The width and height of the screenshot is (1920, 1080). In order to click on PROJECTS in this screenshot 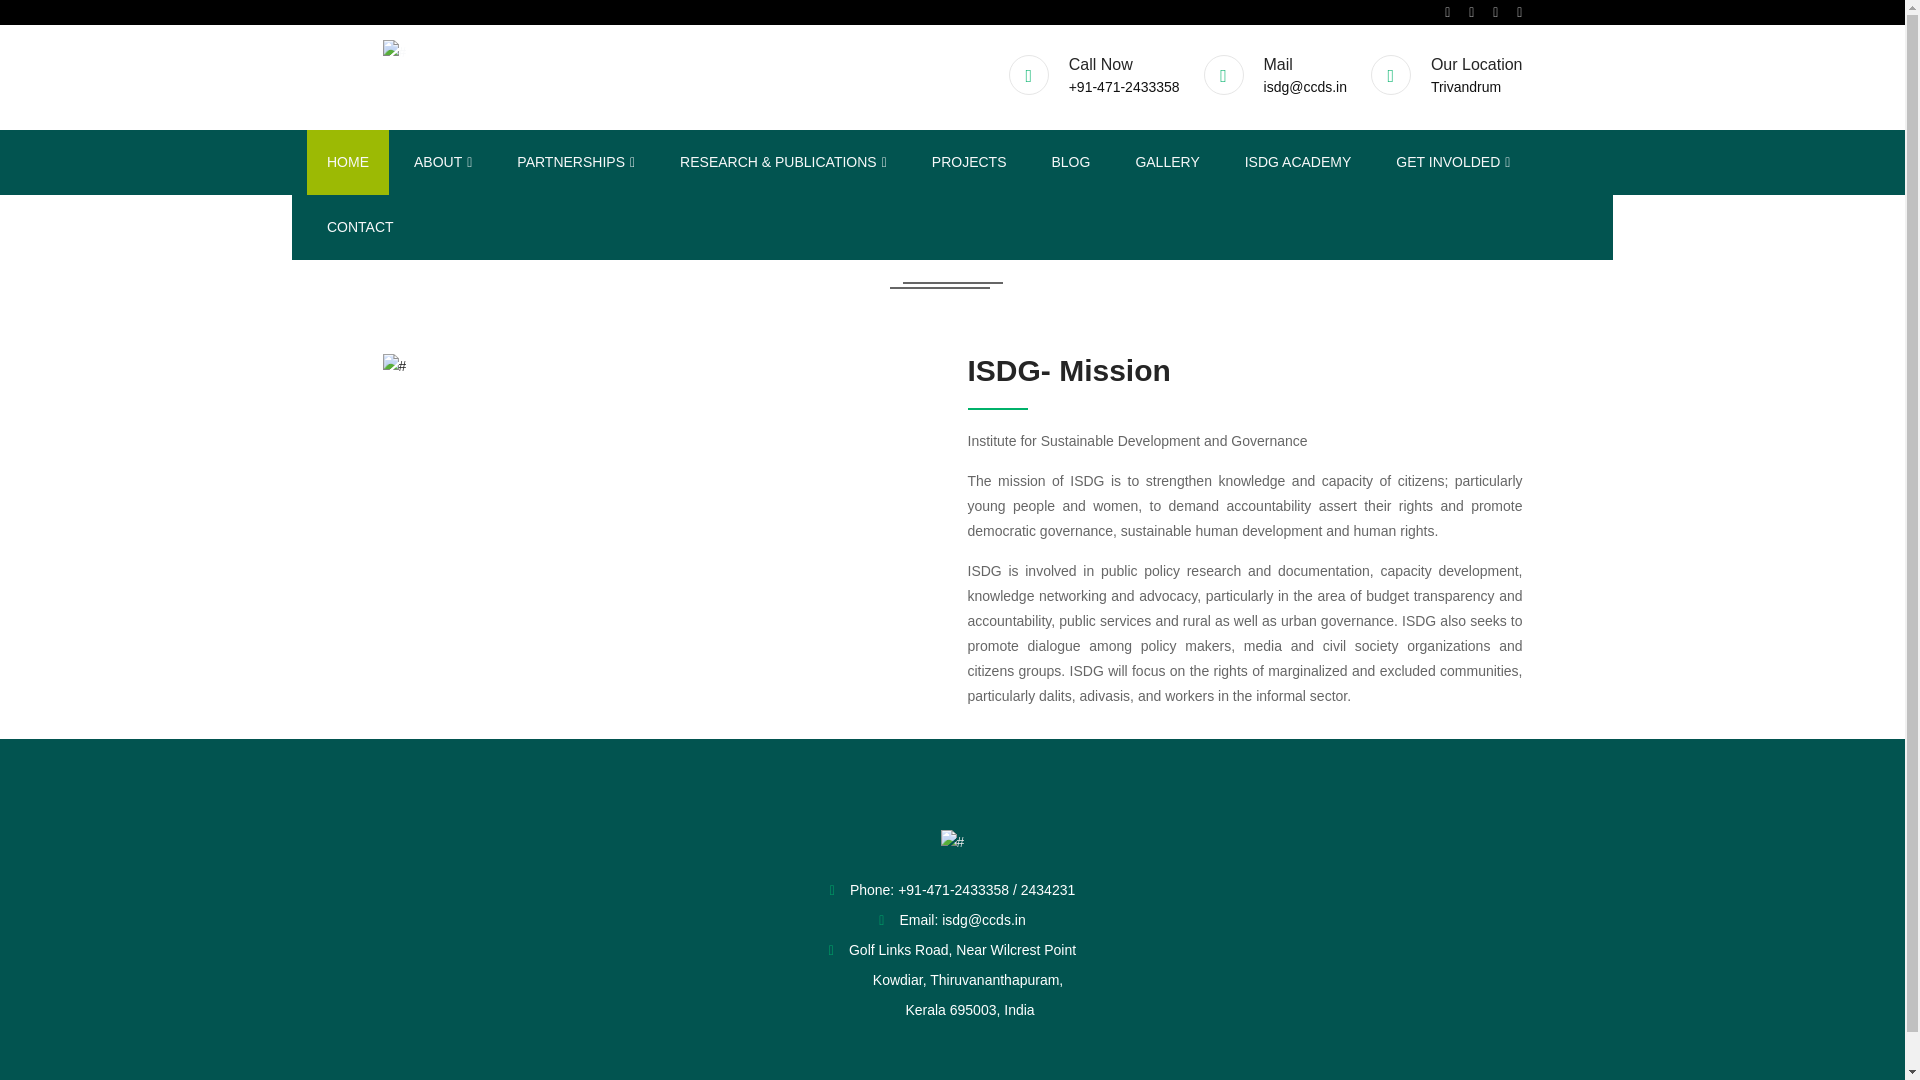, I will do `click(970, 162)`.